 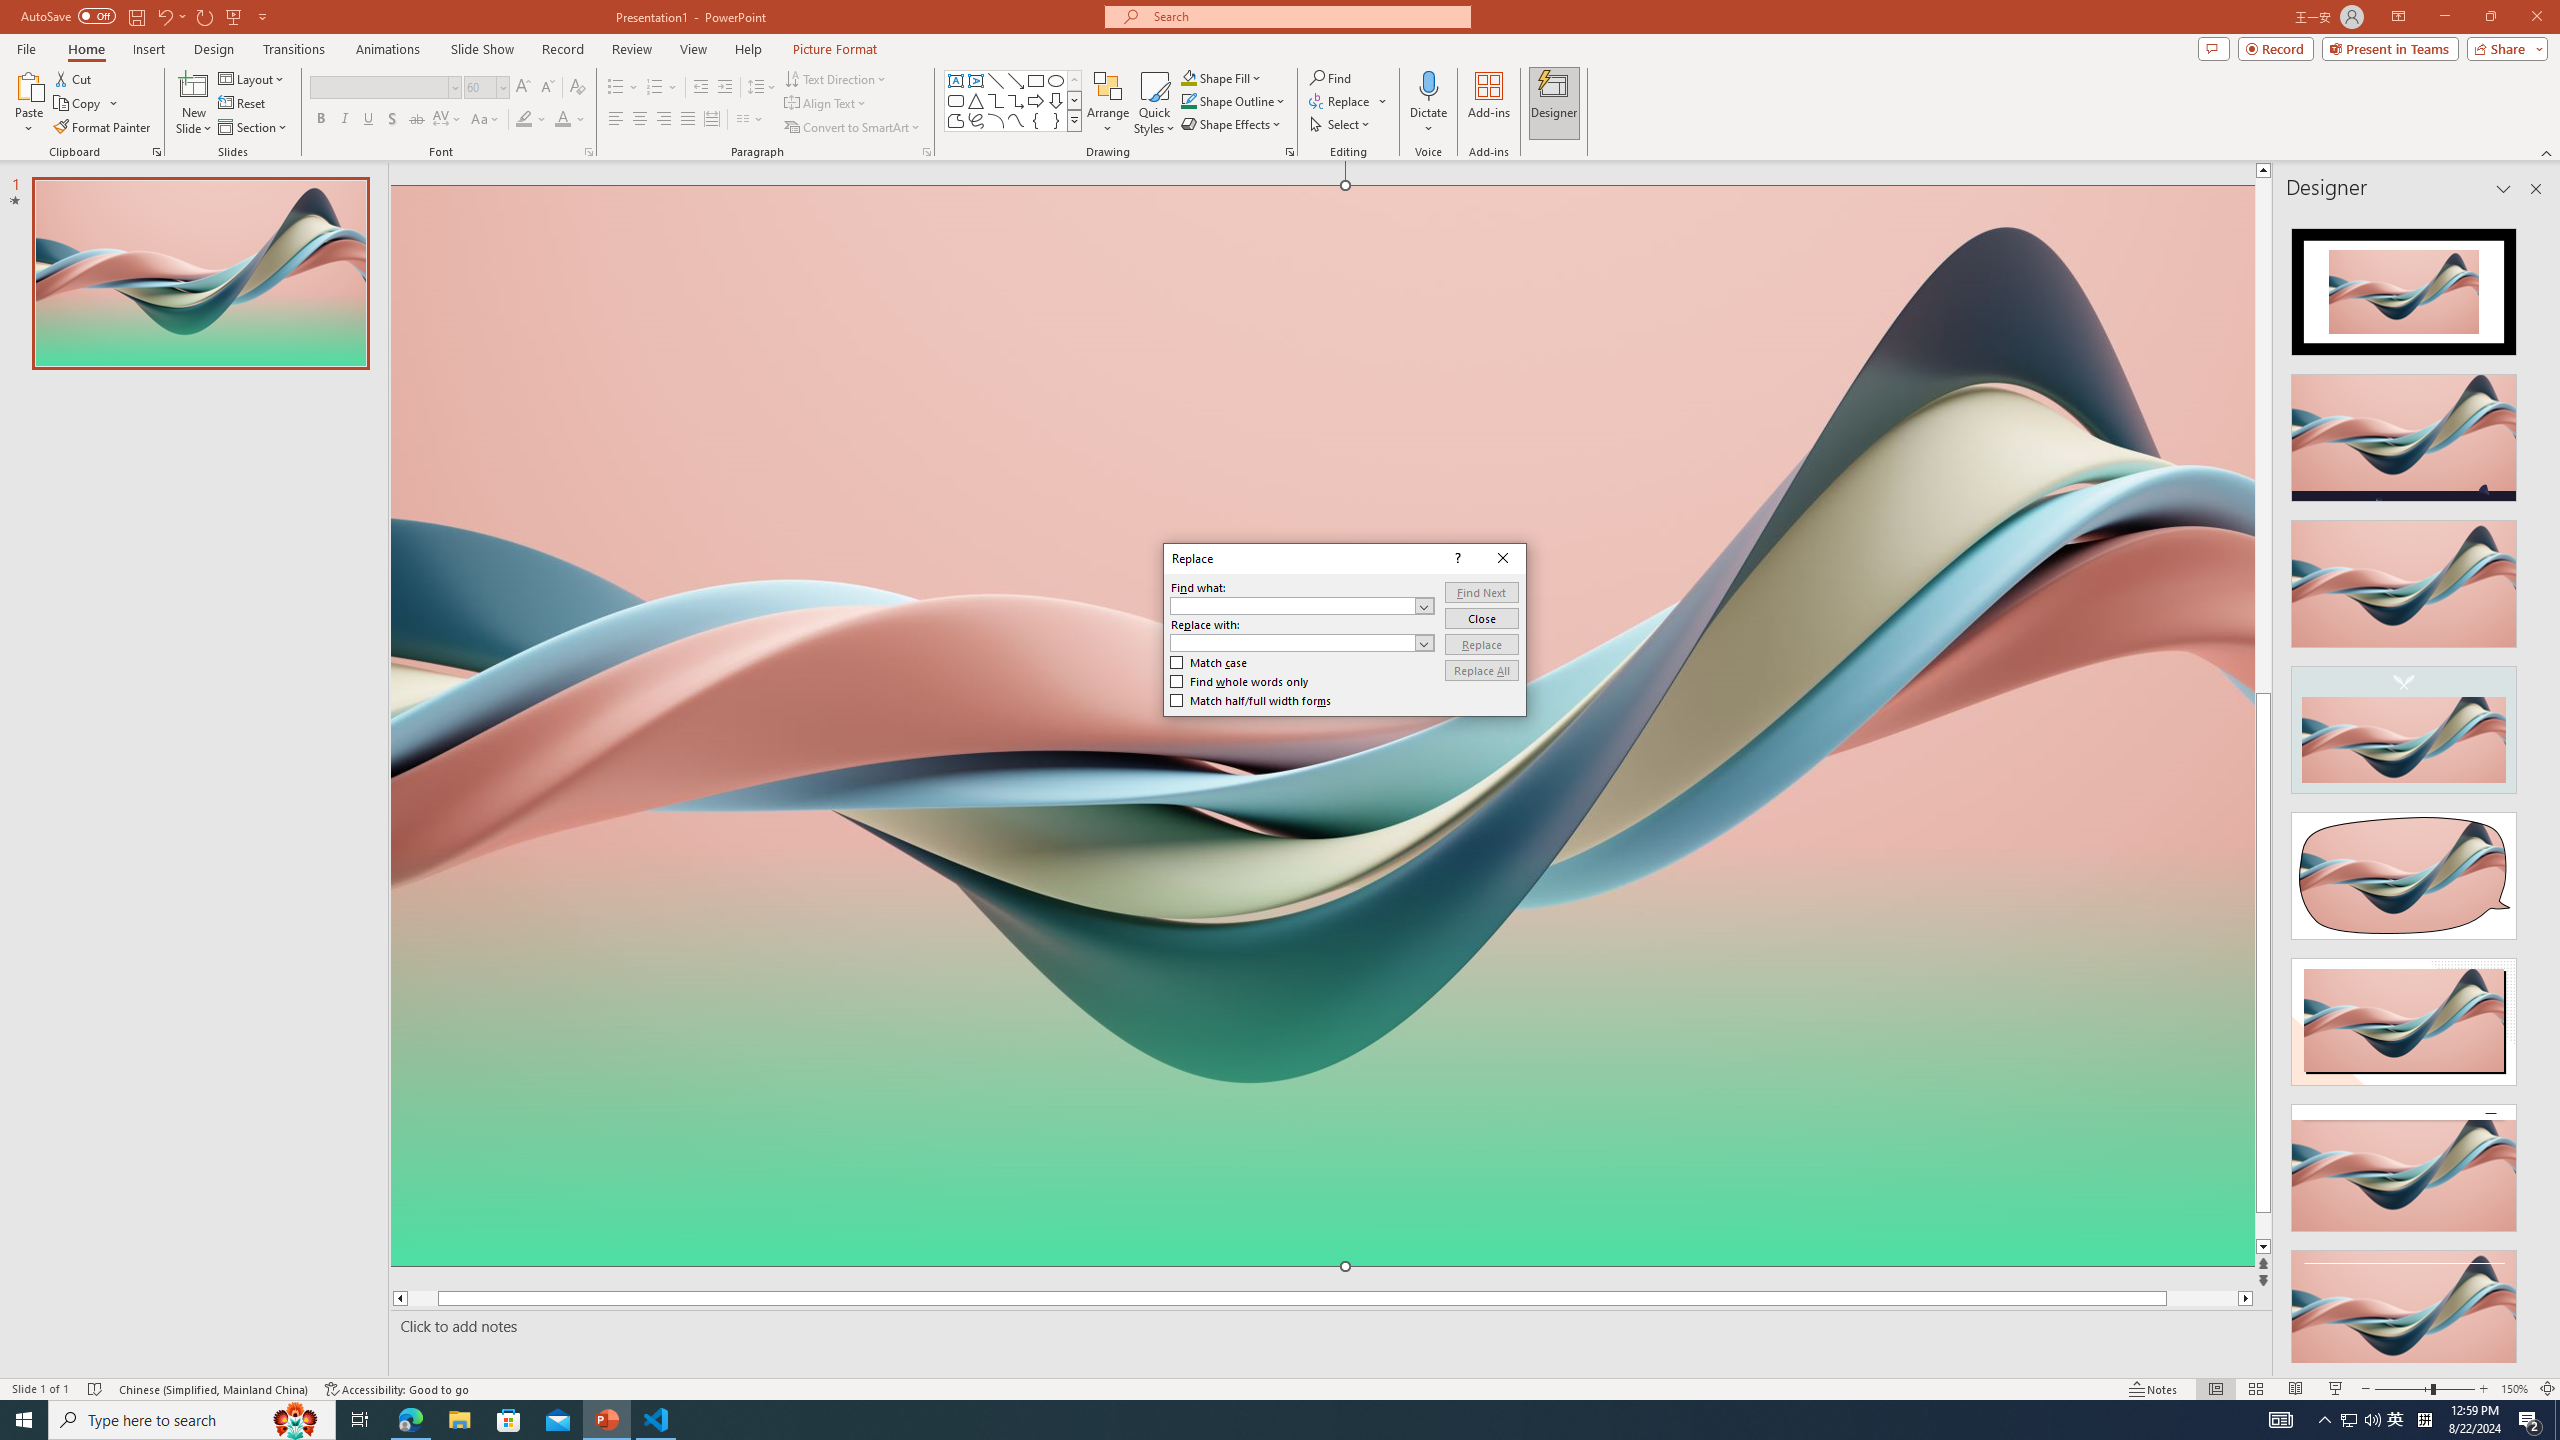 What do you see at coordinates (1482, 670) in the screenshot?
I see `Replace All` at bounding box center [1482, 670].